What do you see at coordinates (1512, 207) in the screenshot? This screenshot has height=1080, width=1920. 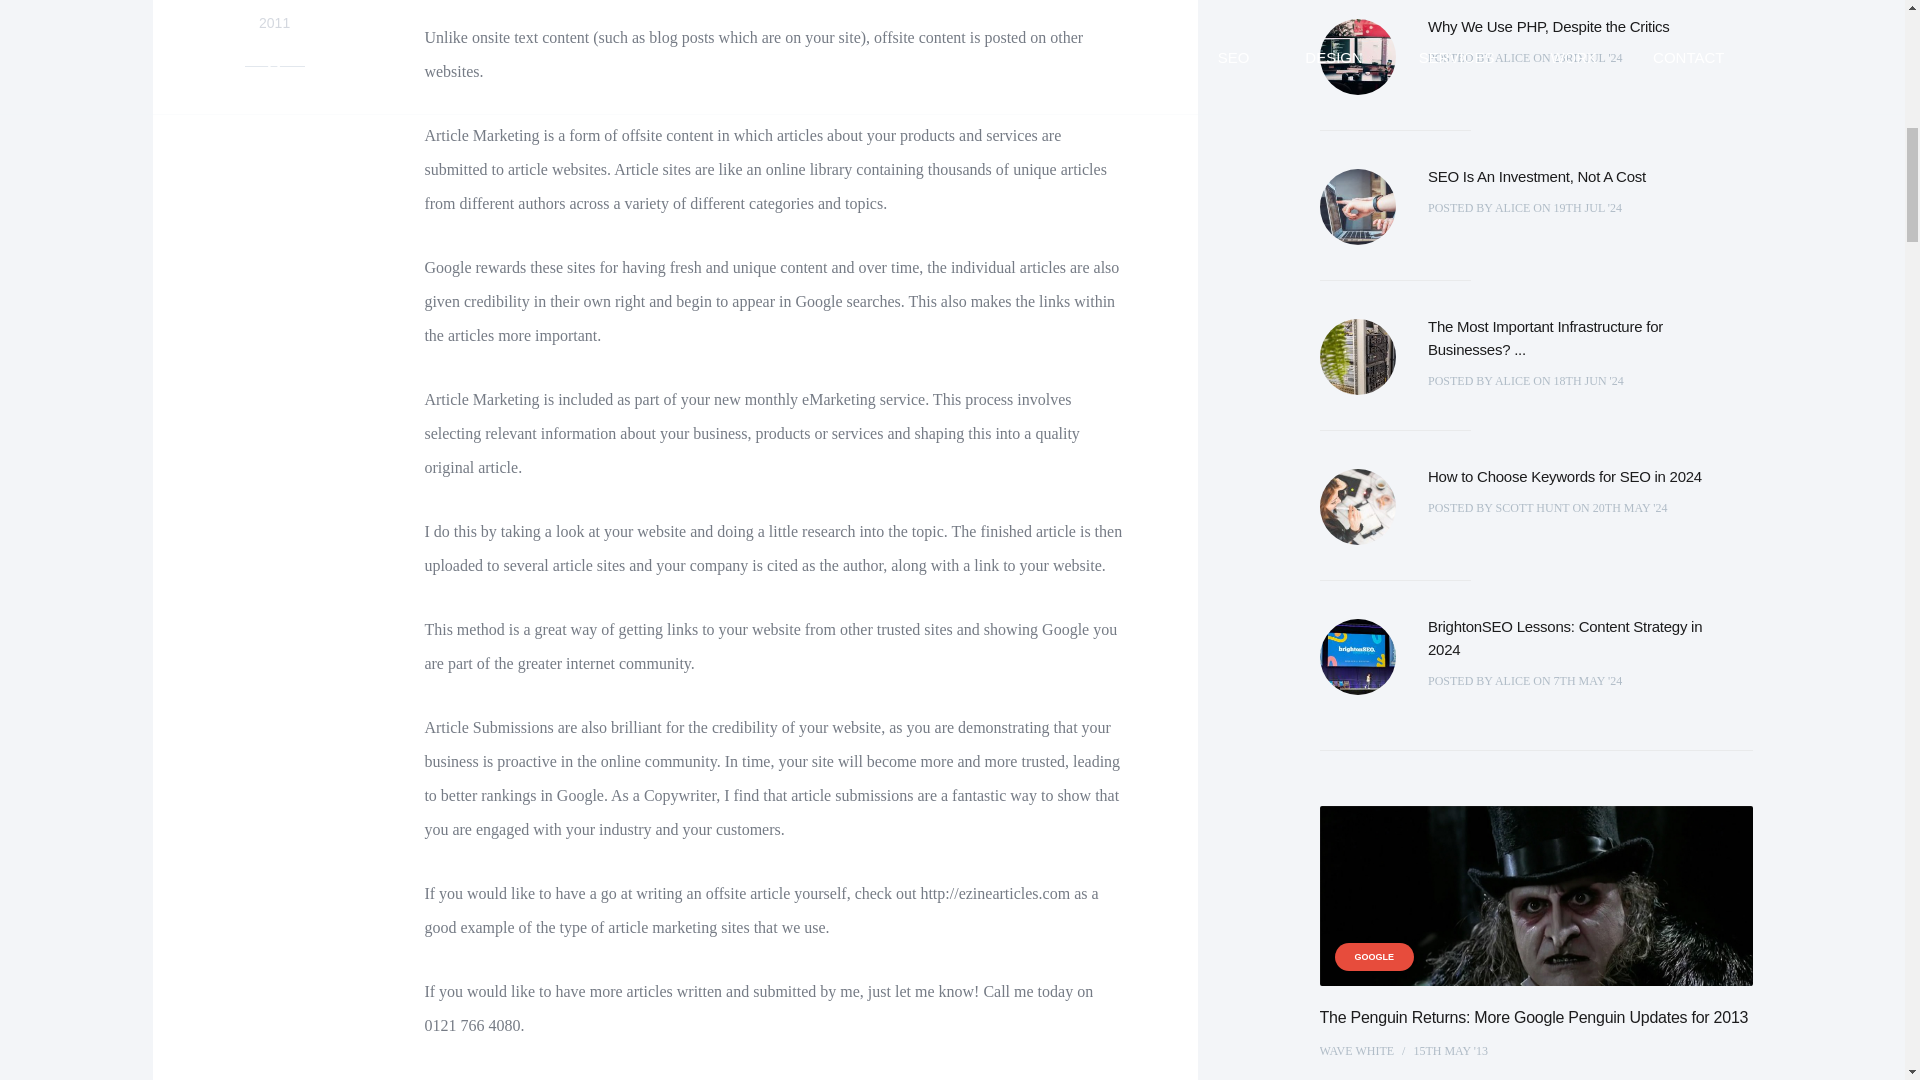 I see `The Most Important Infrastructure for Businesses? ...` at bounding box center [1512, 207].